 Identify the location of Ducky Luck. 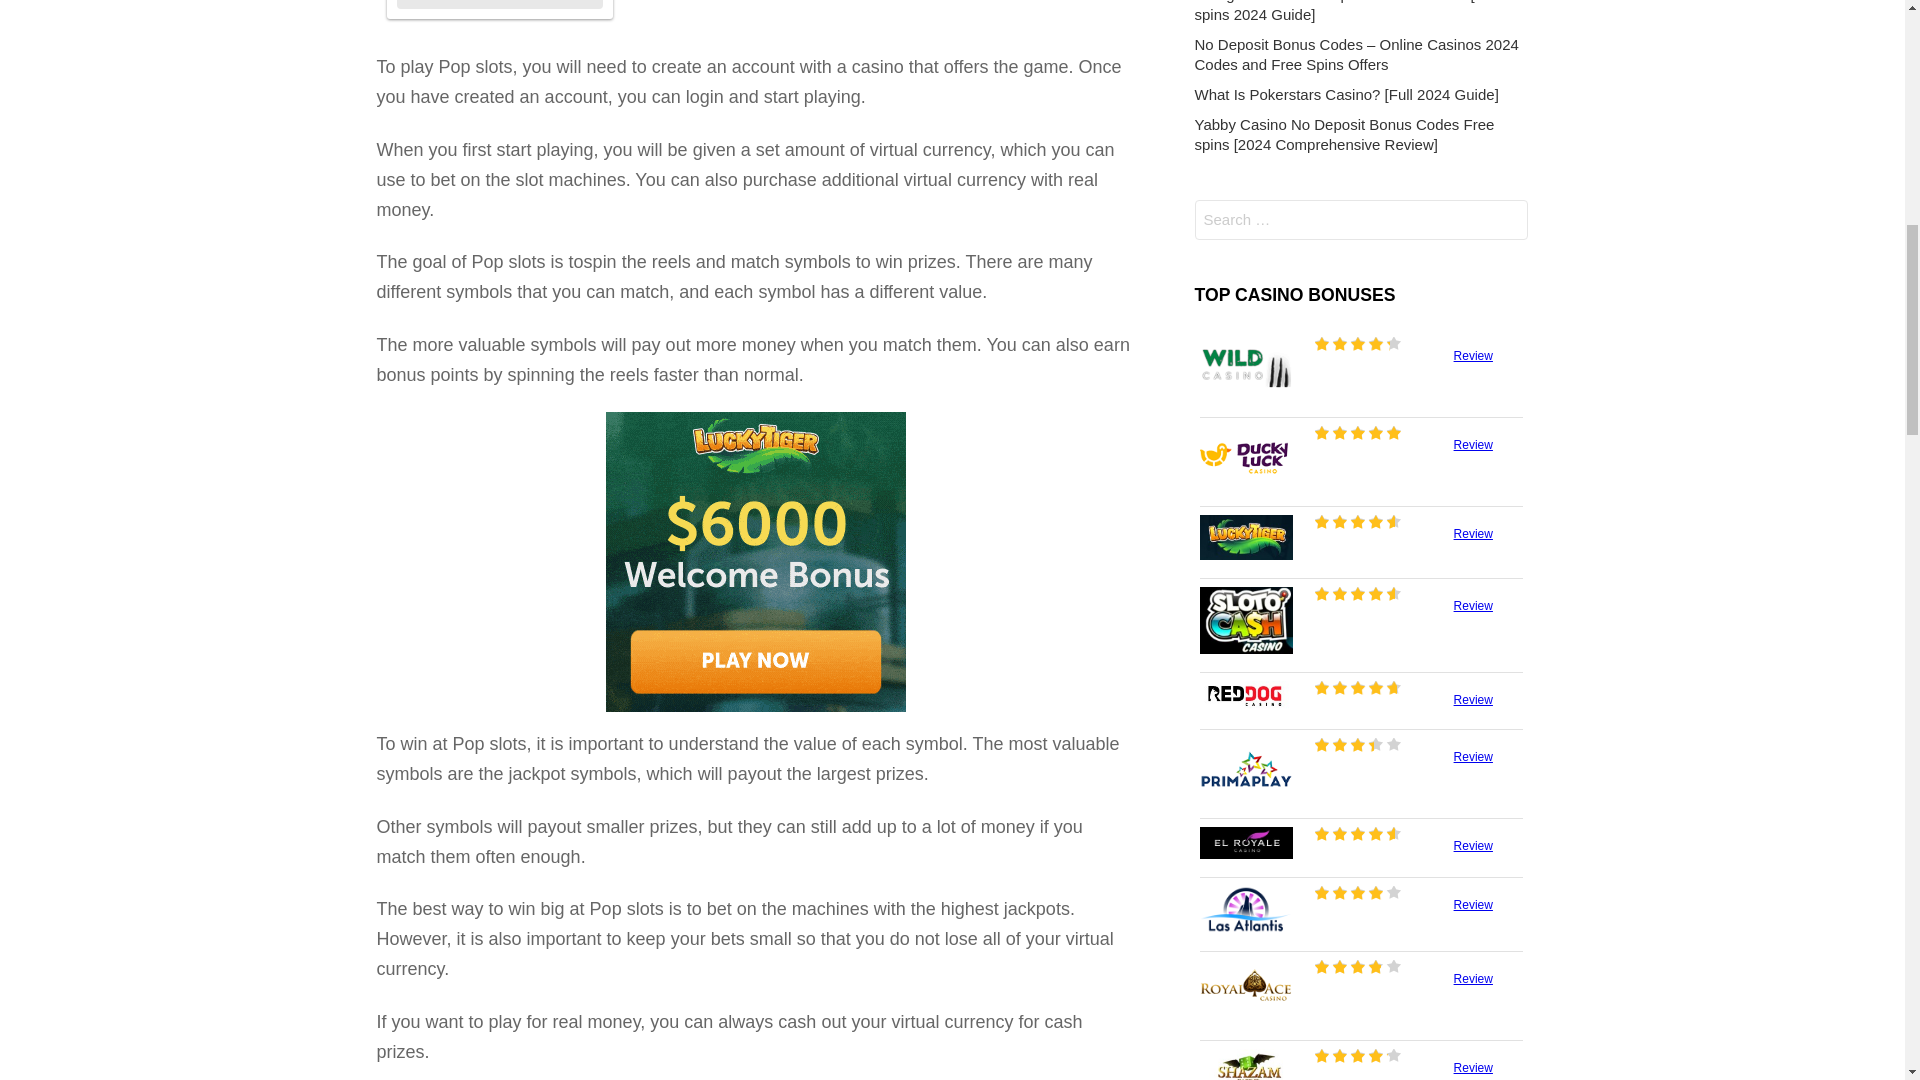
(500, 4).